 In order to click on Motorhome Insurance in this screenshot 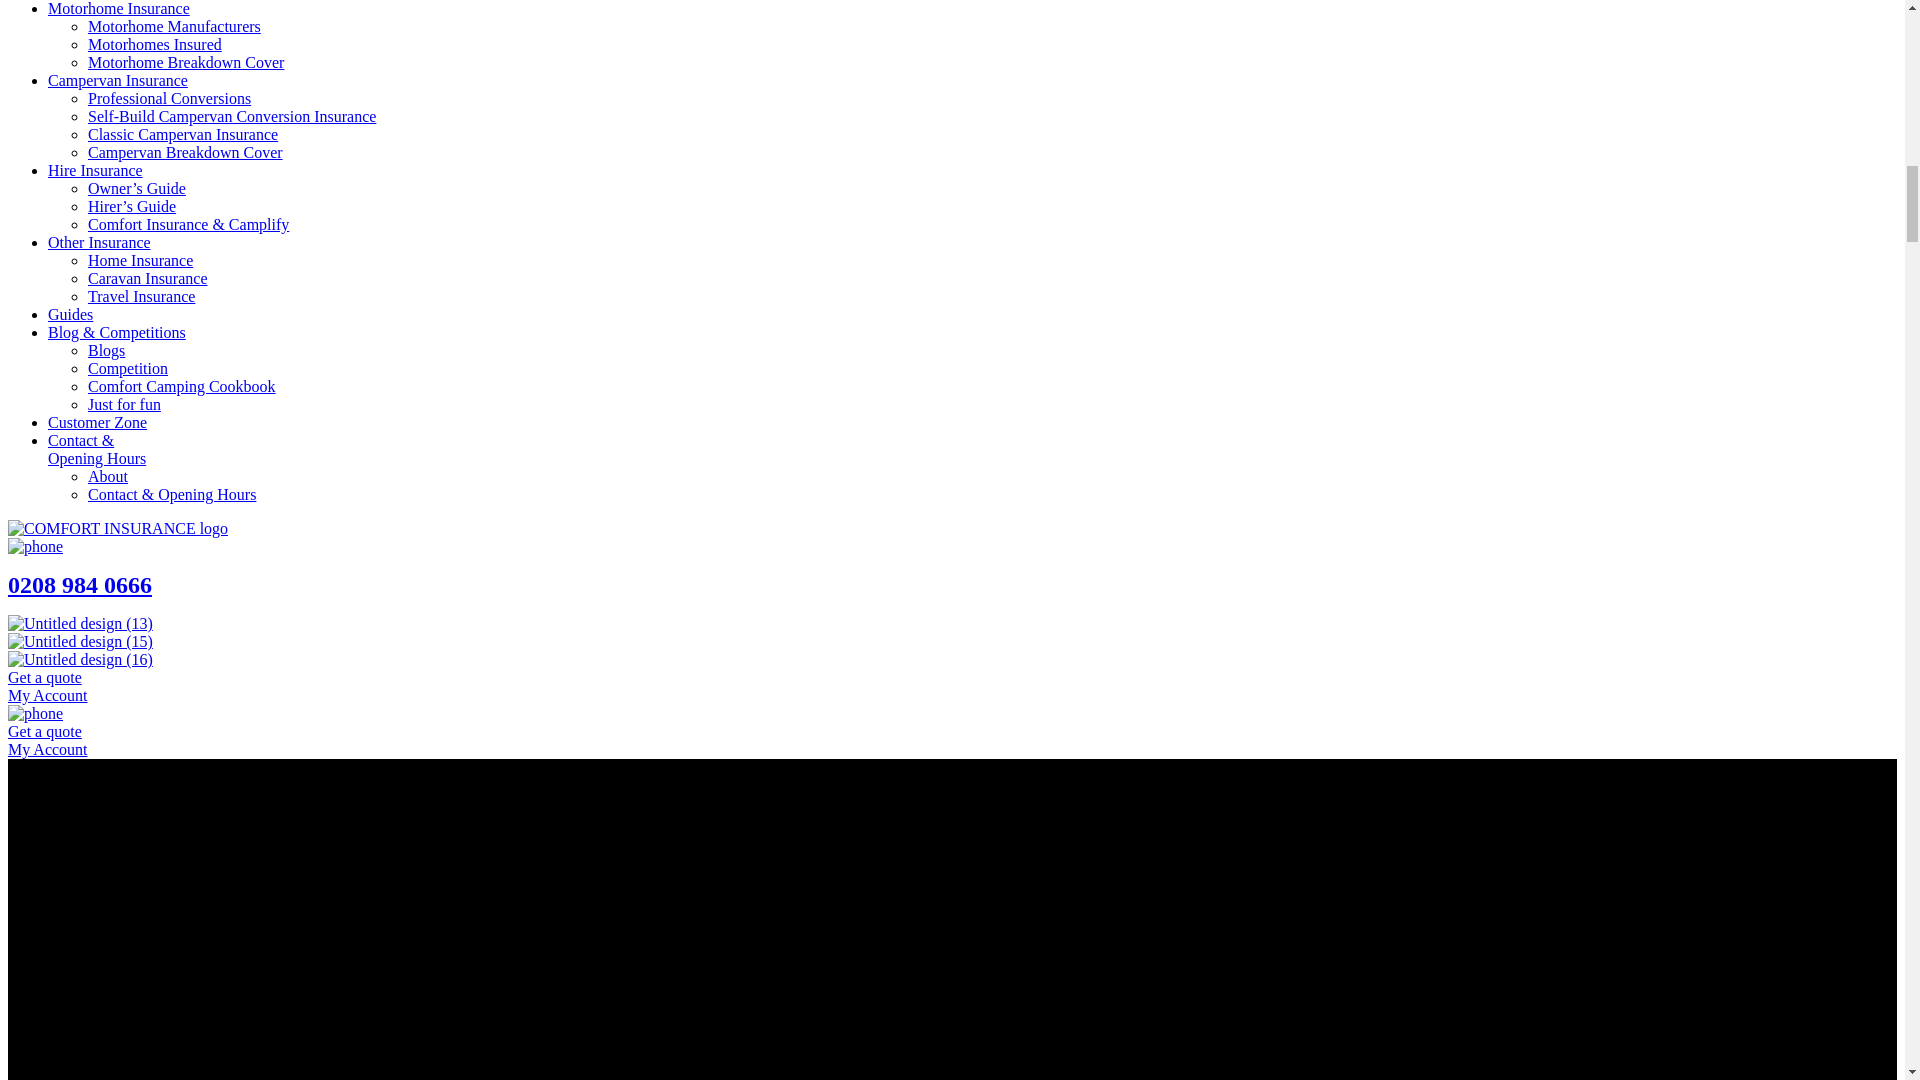, I will do `click(119, 8)`.